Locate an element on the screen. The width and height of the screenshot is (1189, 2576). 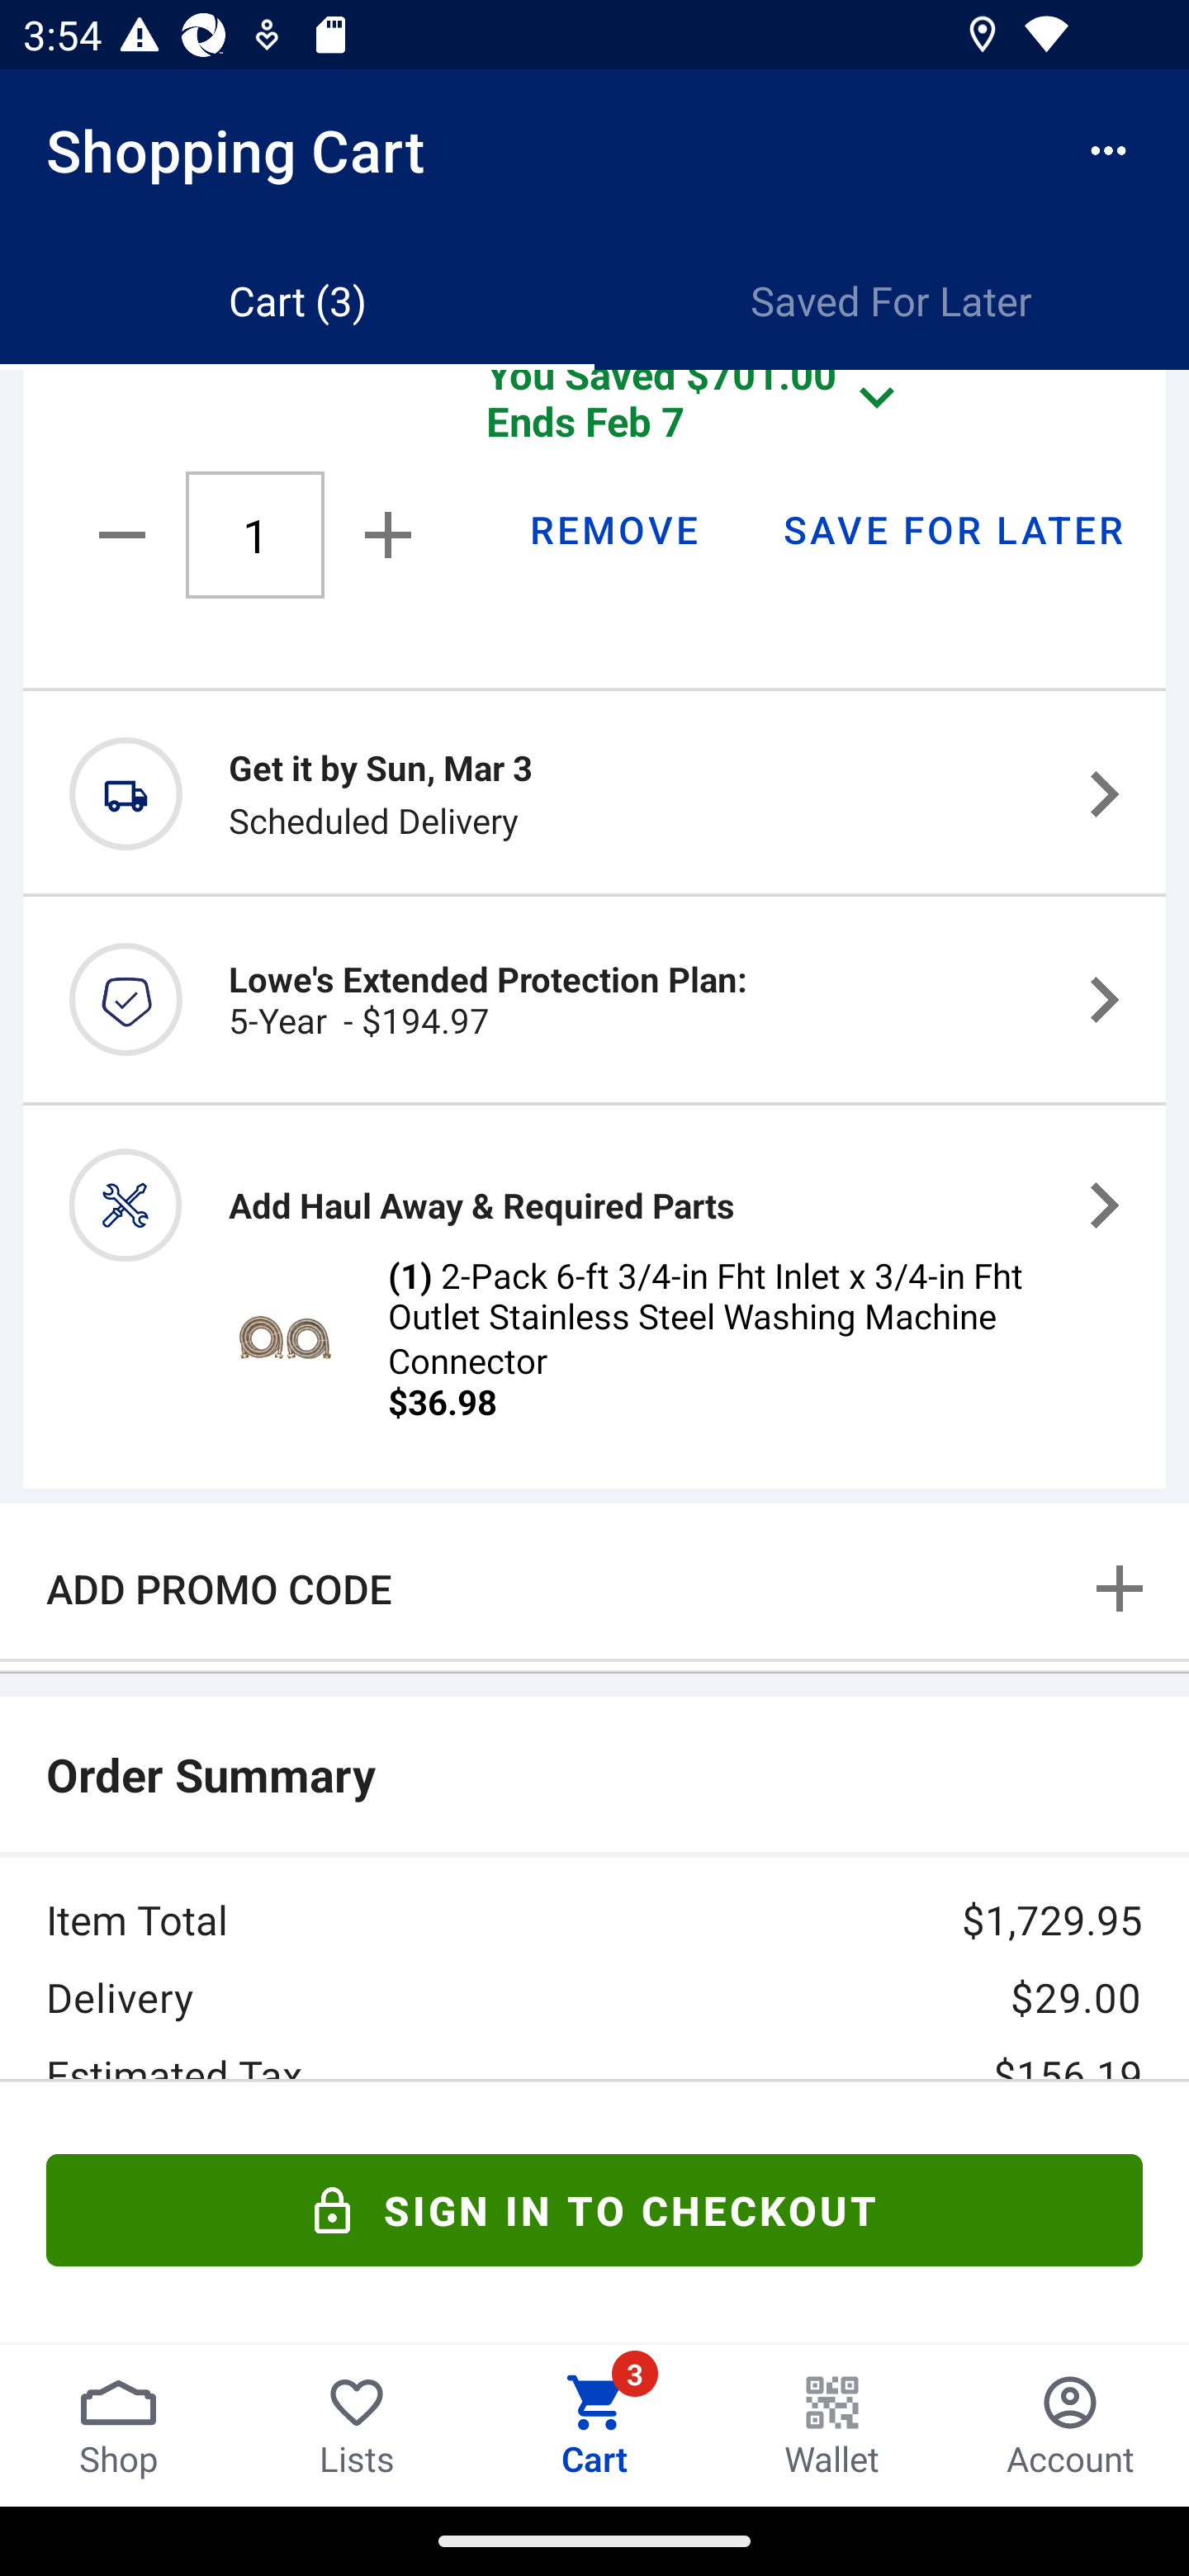
Saved For Later is located at coordinates (892, 301).